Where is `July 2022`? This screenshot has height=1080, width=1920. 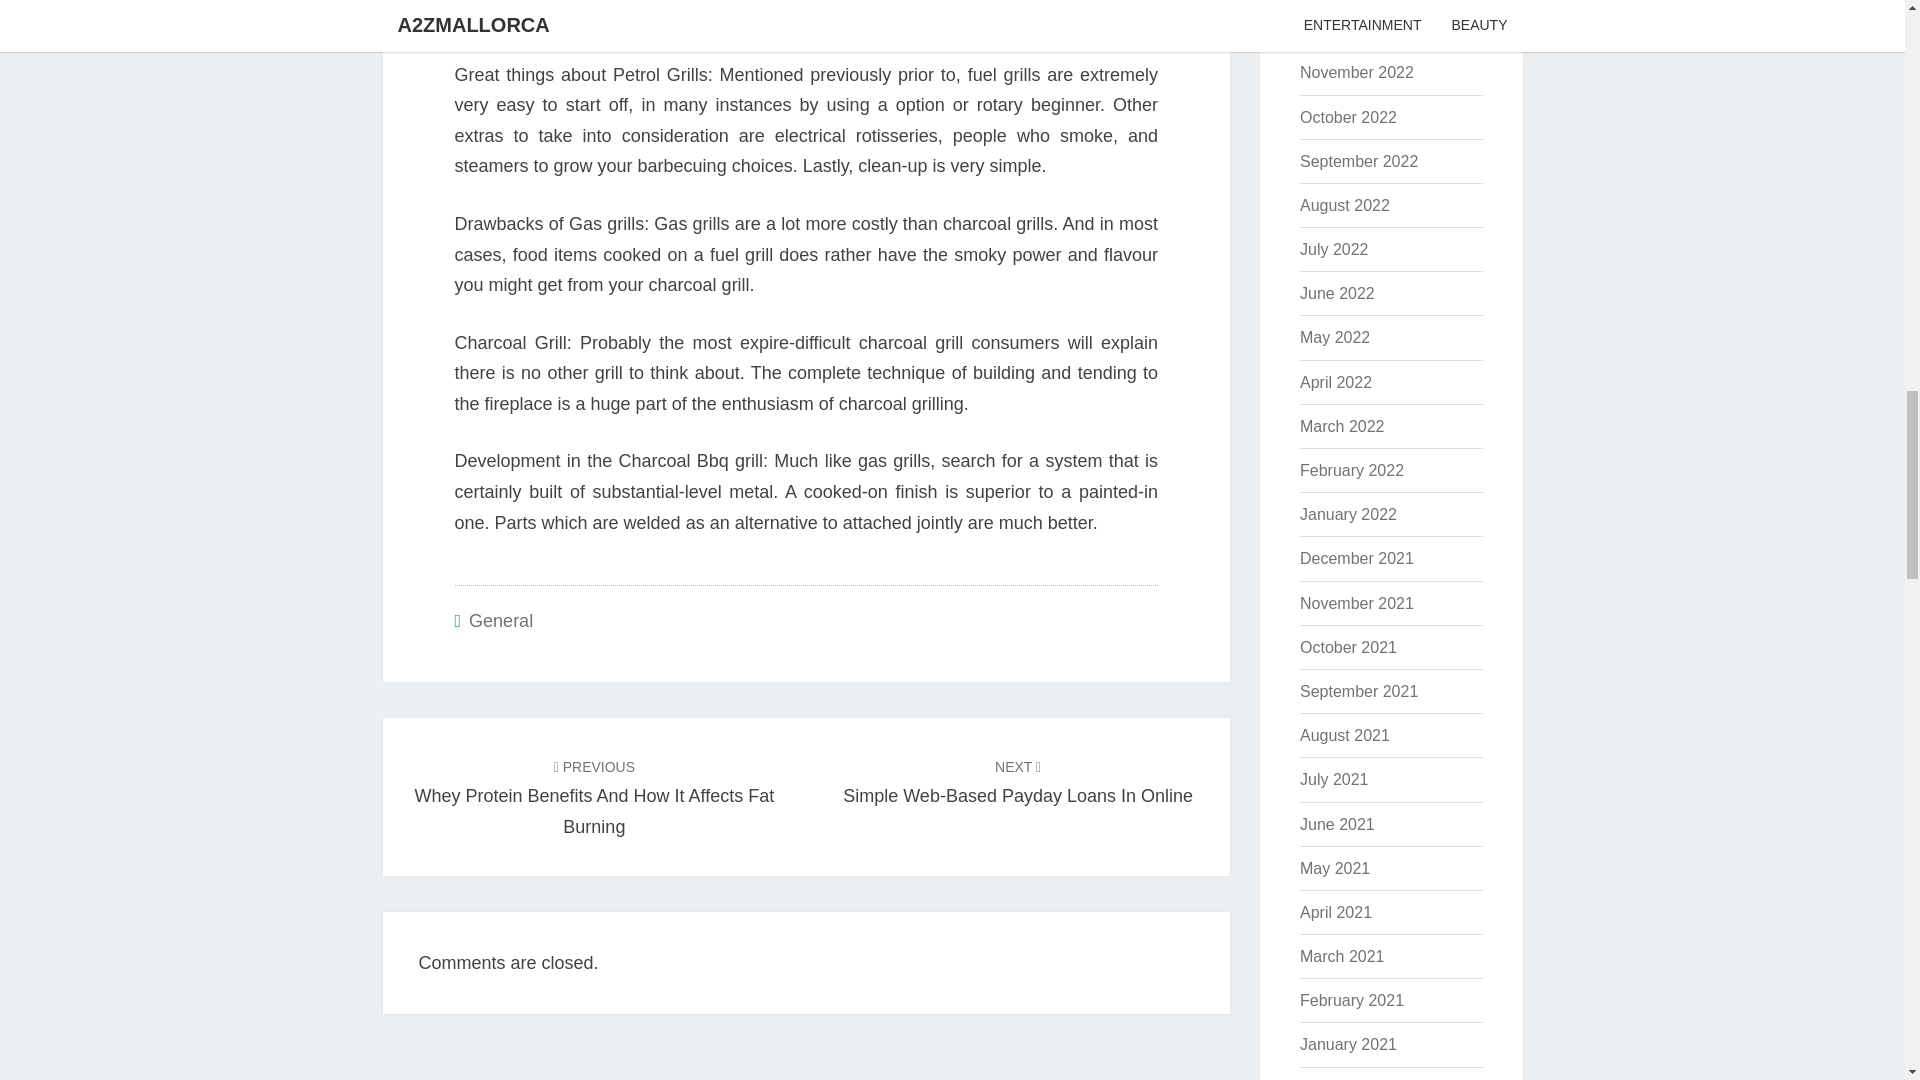
July 2022 is located at coordinates (1334, 249).